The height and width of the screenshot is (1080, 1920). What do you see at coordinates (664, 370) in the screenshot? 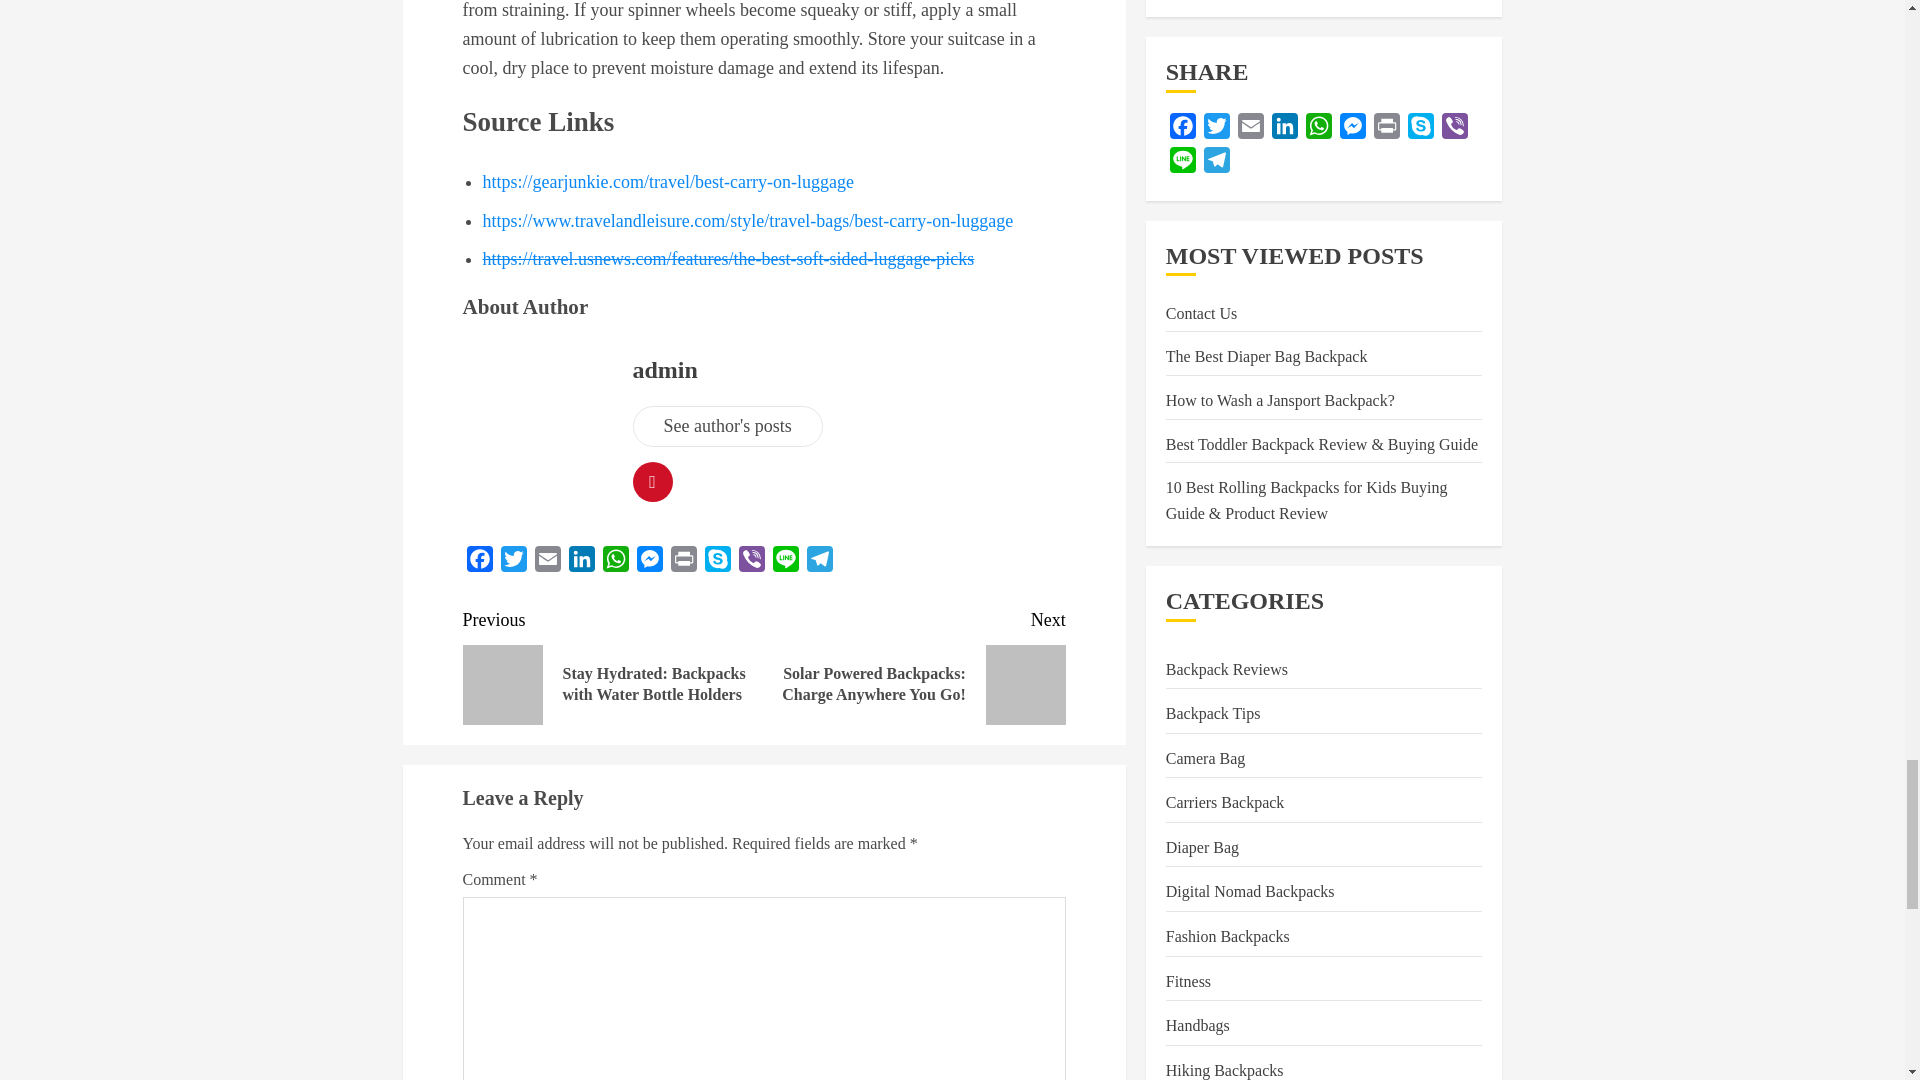
I see `admin` at bounding box center [664, 370].